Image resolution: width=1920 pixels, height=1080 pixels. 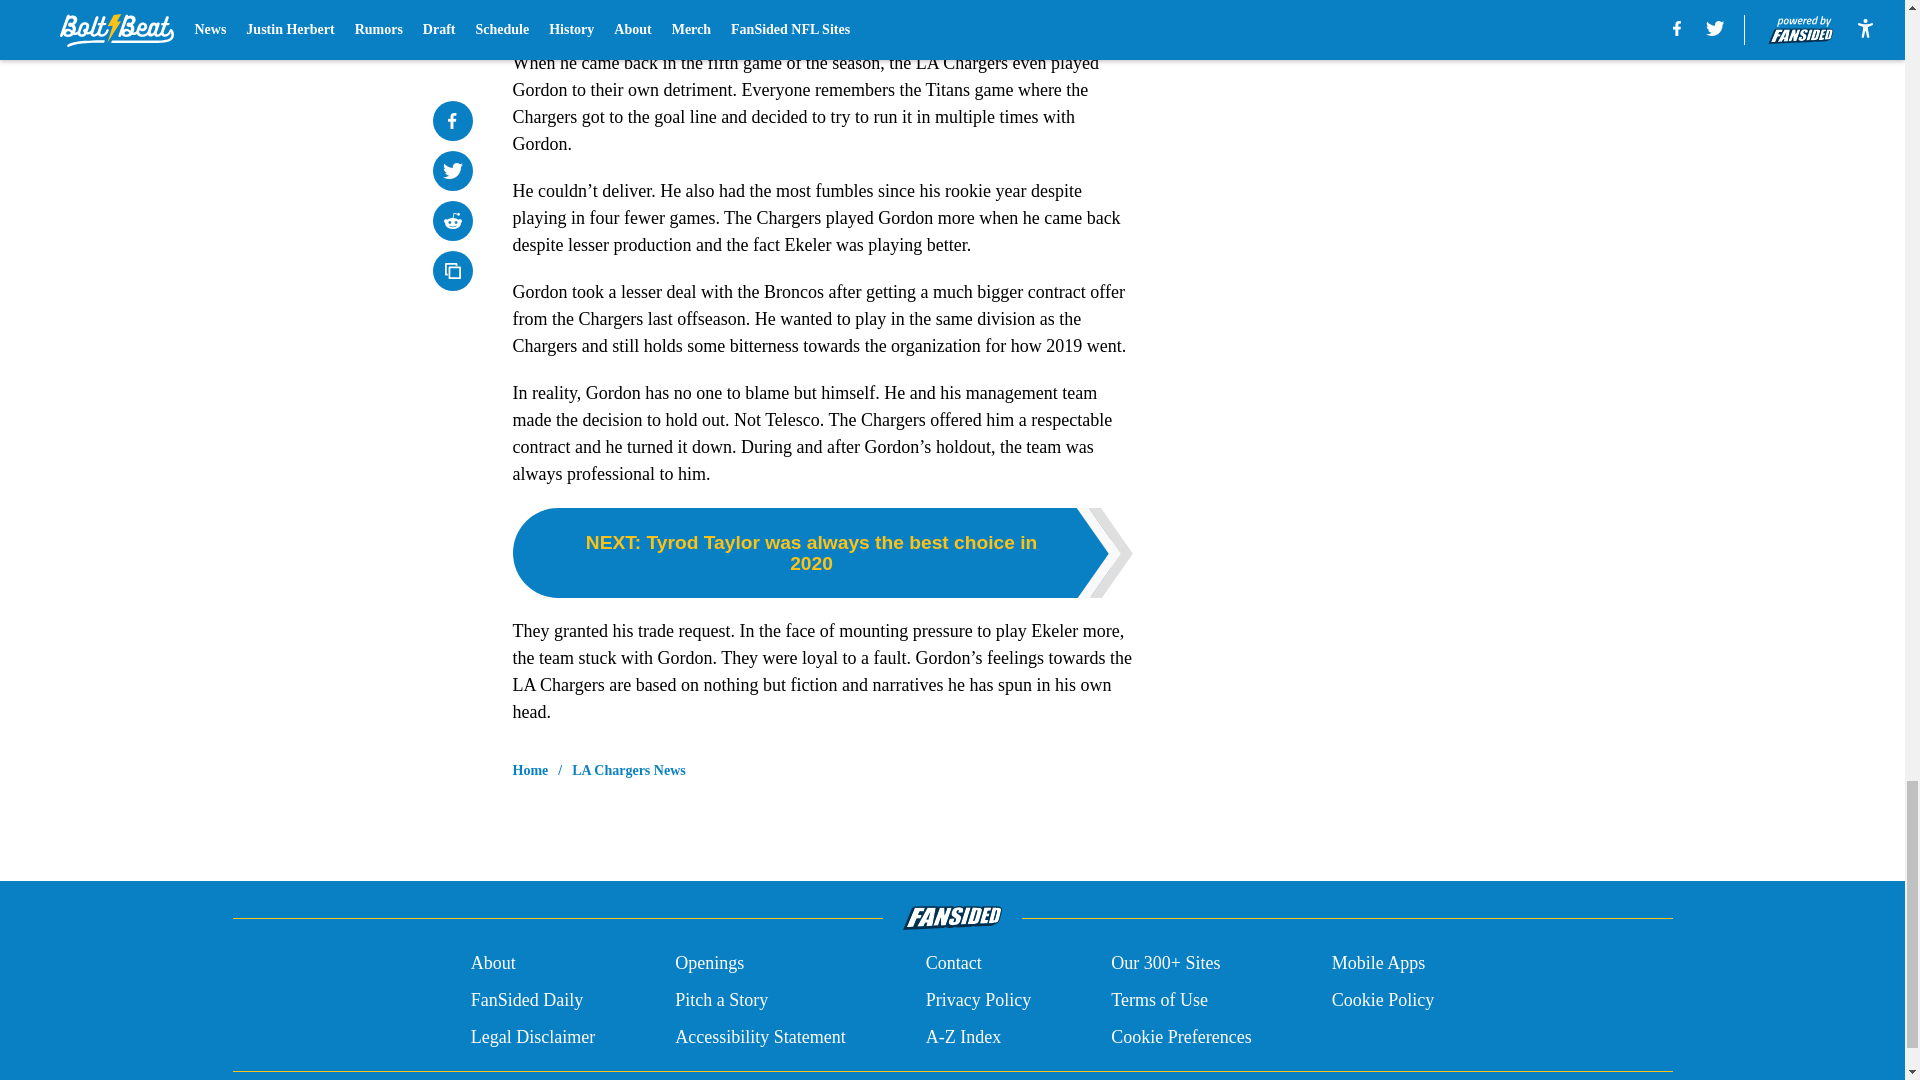 What do you see at coordinates (628, 770) in the screenshot?
I see `LA Chargers News` at bounding box center [628, 770].